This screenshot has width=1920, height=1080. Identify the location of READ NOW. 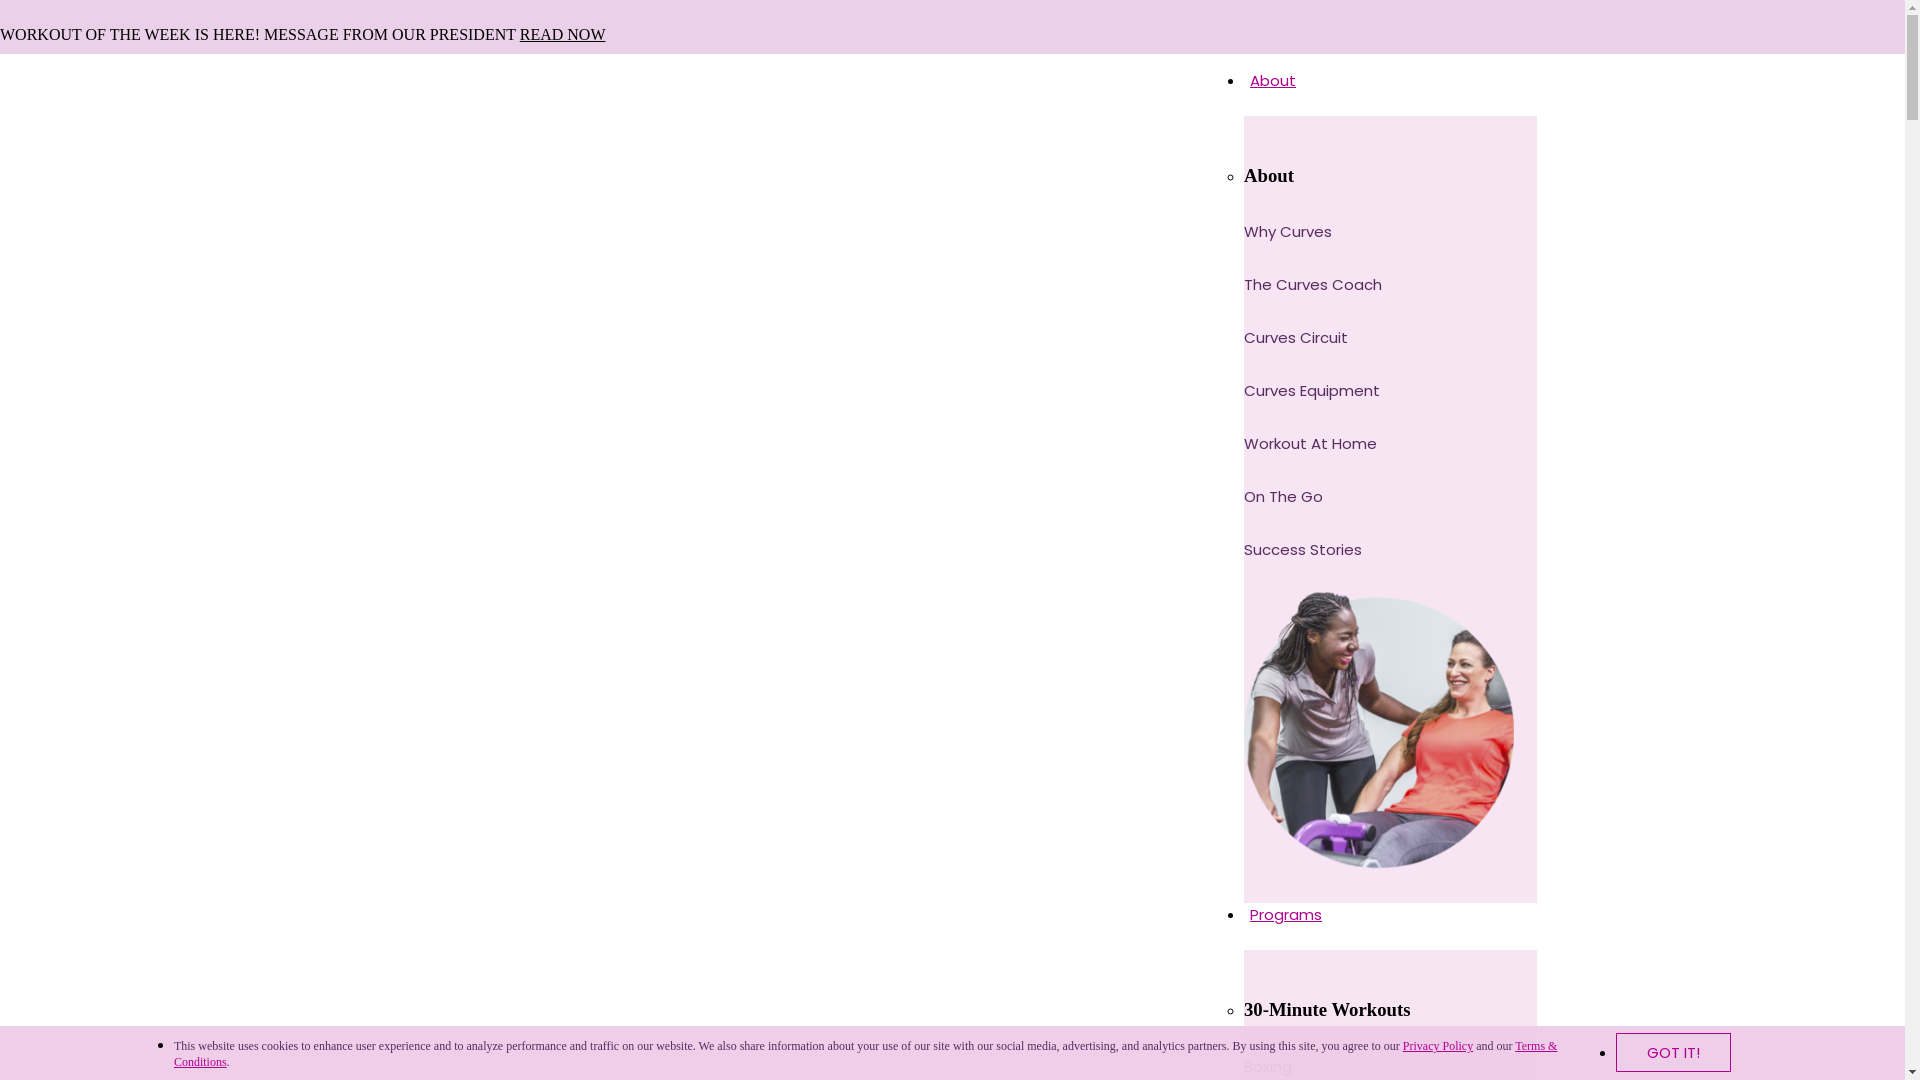
(563, 34).